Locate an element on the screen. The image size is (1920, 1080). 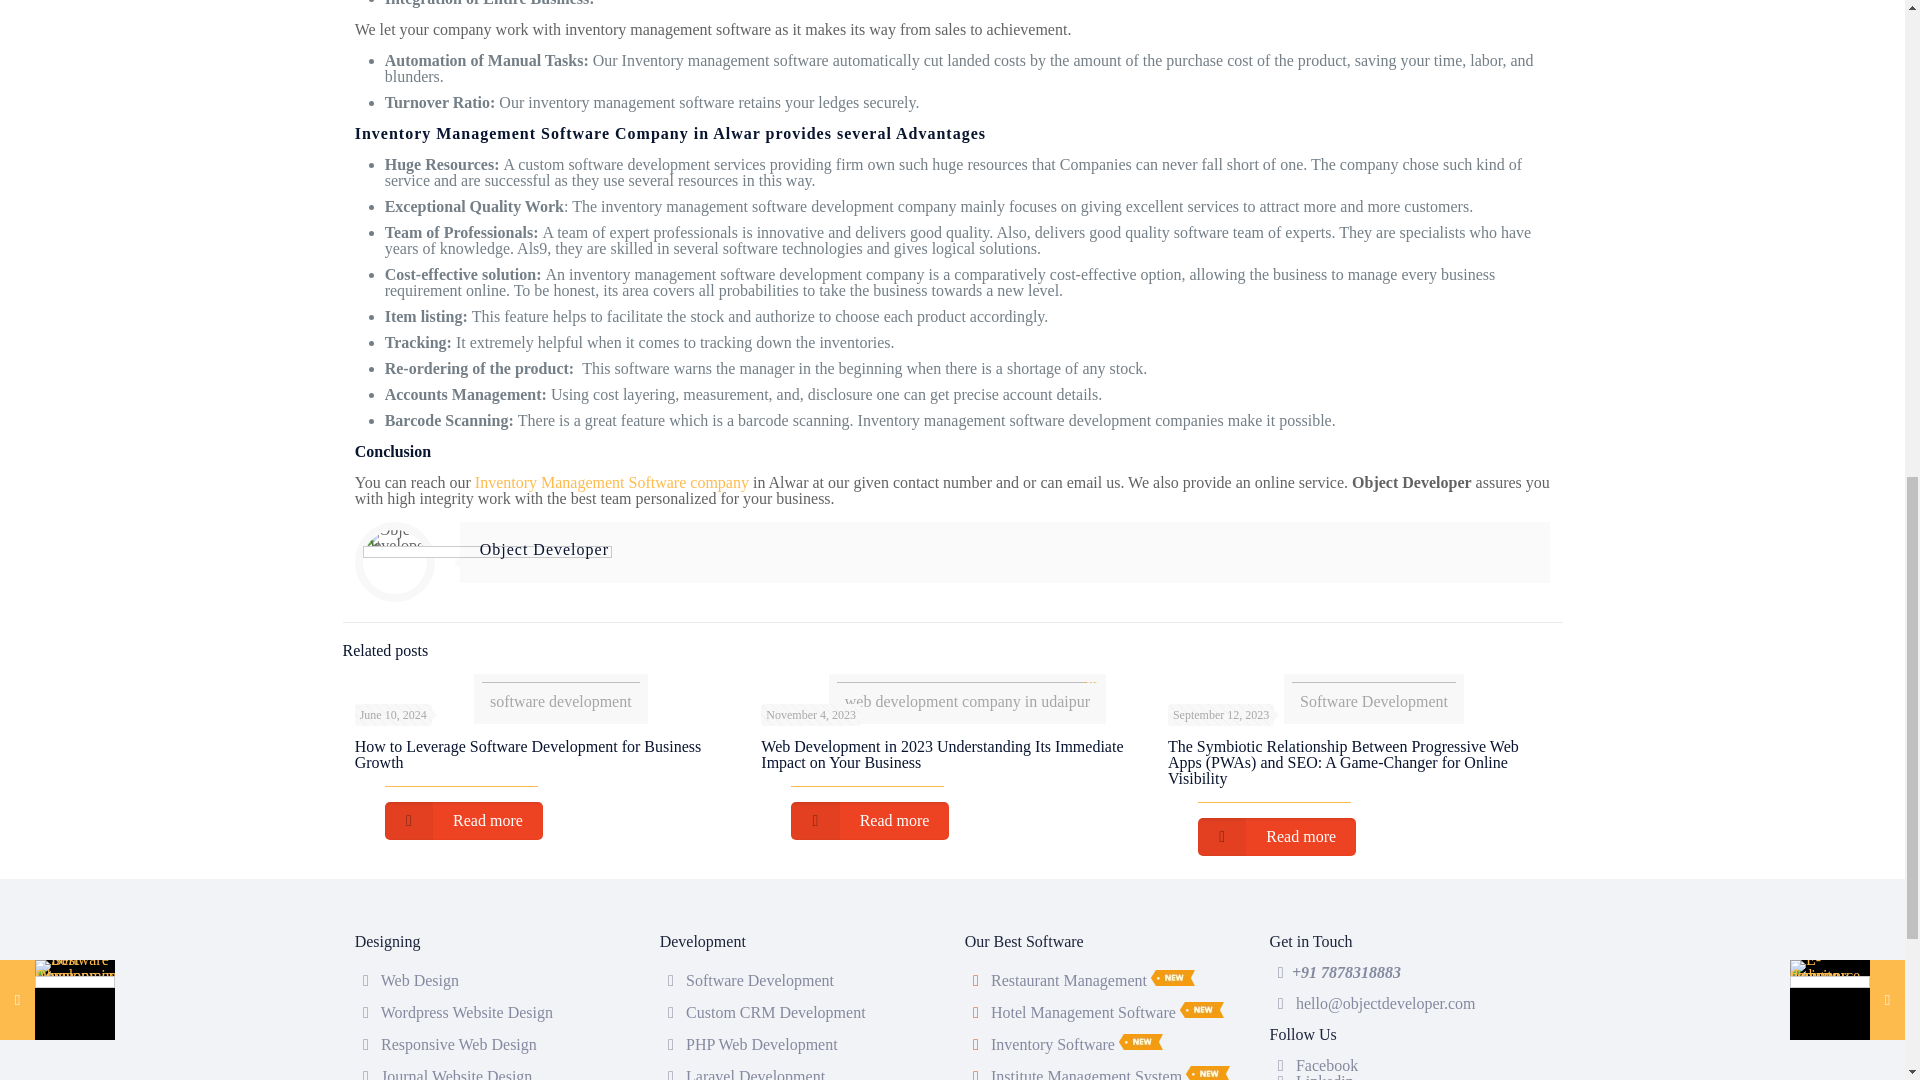
Best CRM Software Development Company in Udaipur is located at coordinates (775, 1012).